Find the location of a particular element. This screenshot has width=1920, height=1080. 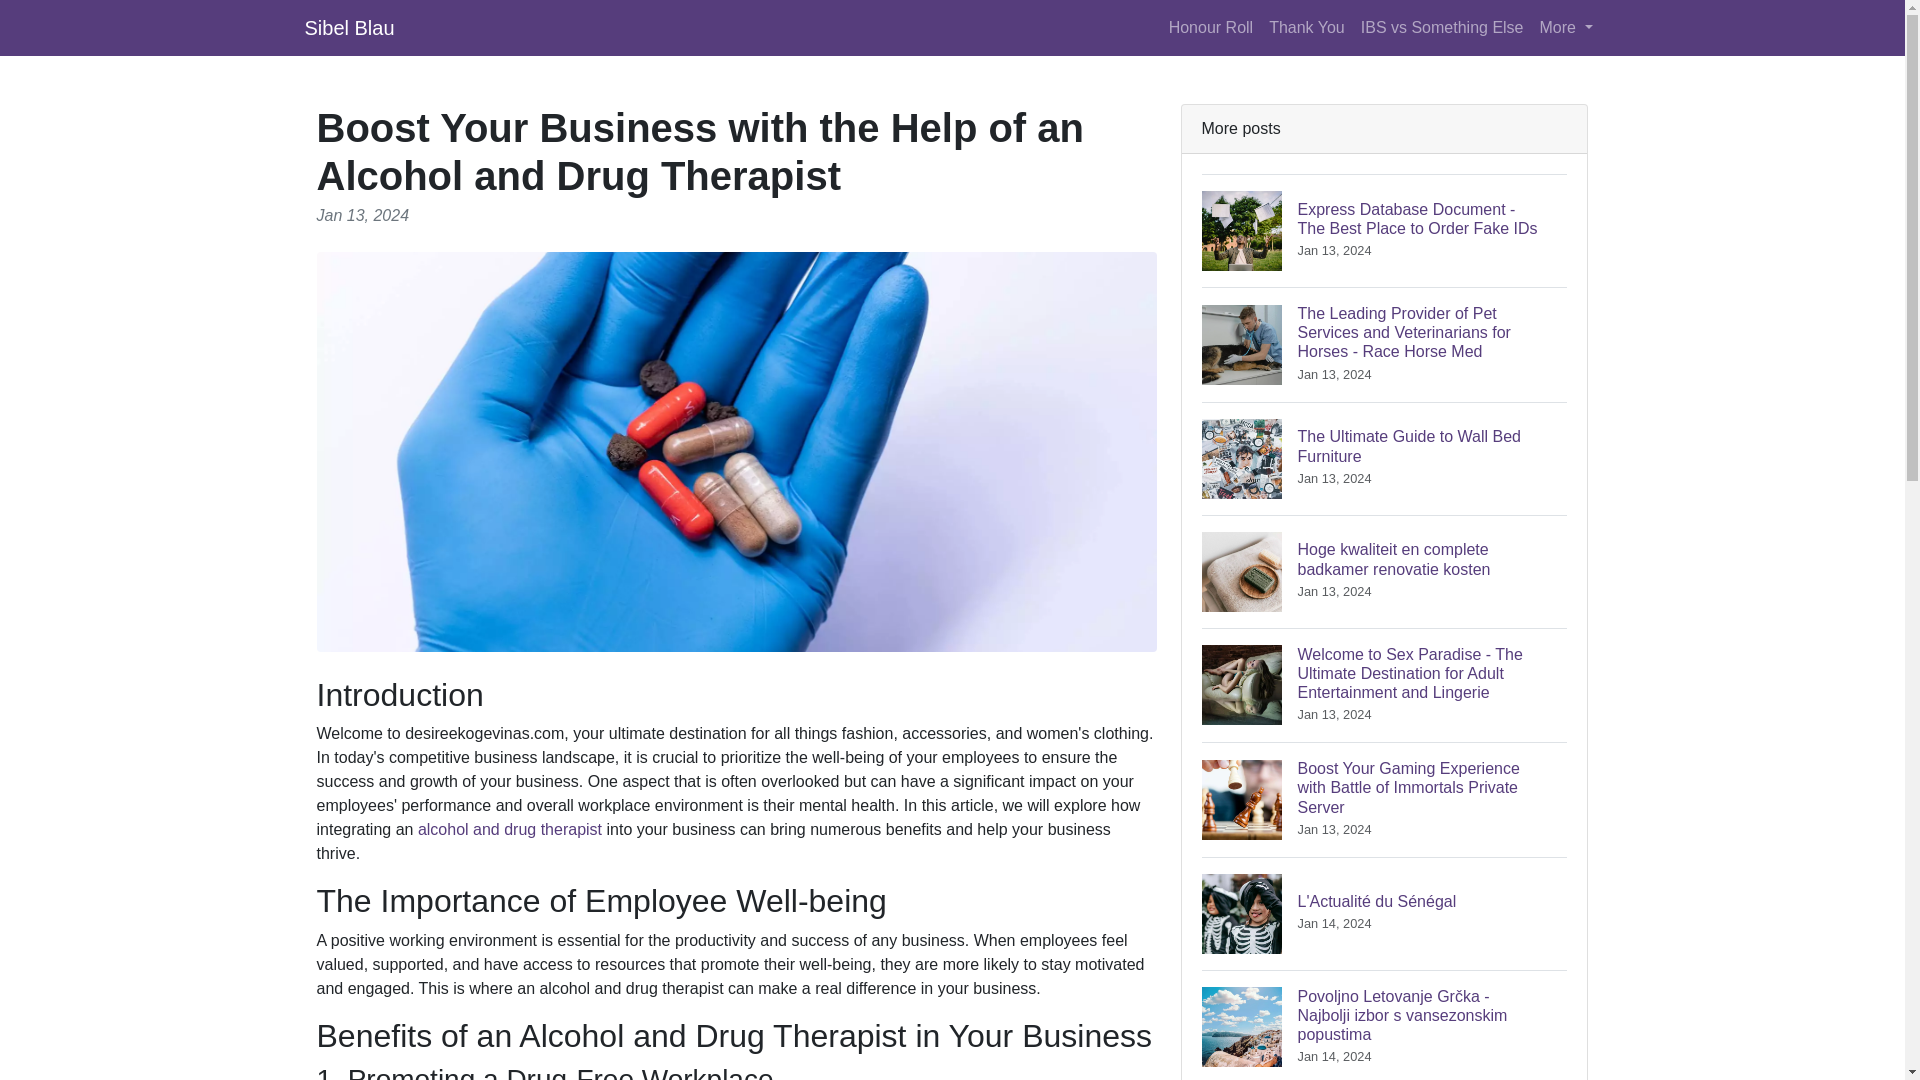

Sibel Blau is located at coordinates (348, 27).